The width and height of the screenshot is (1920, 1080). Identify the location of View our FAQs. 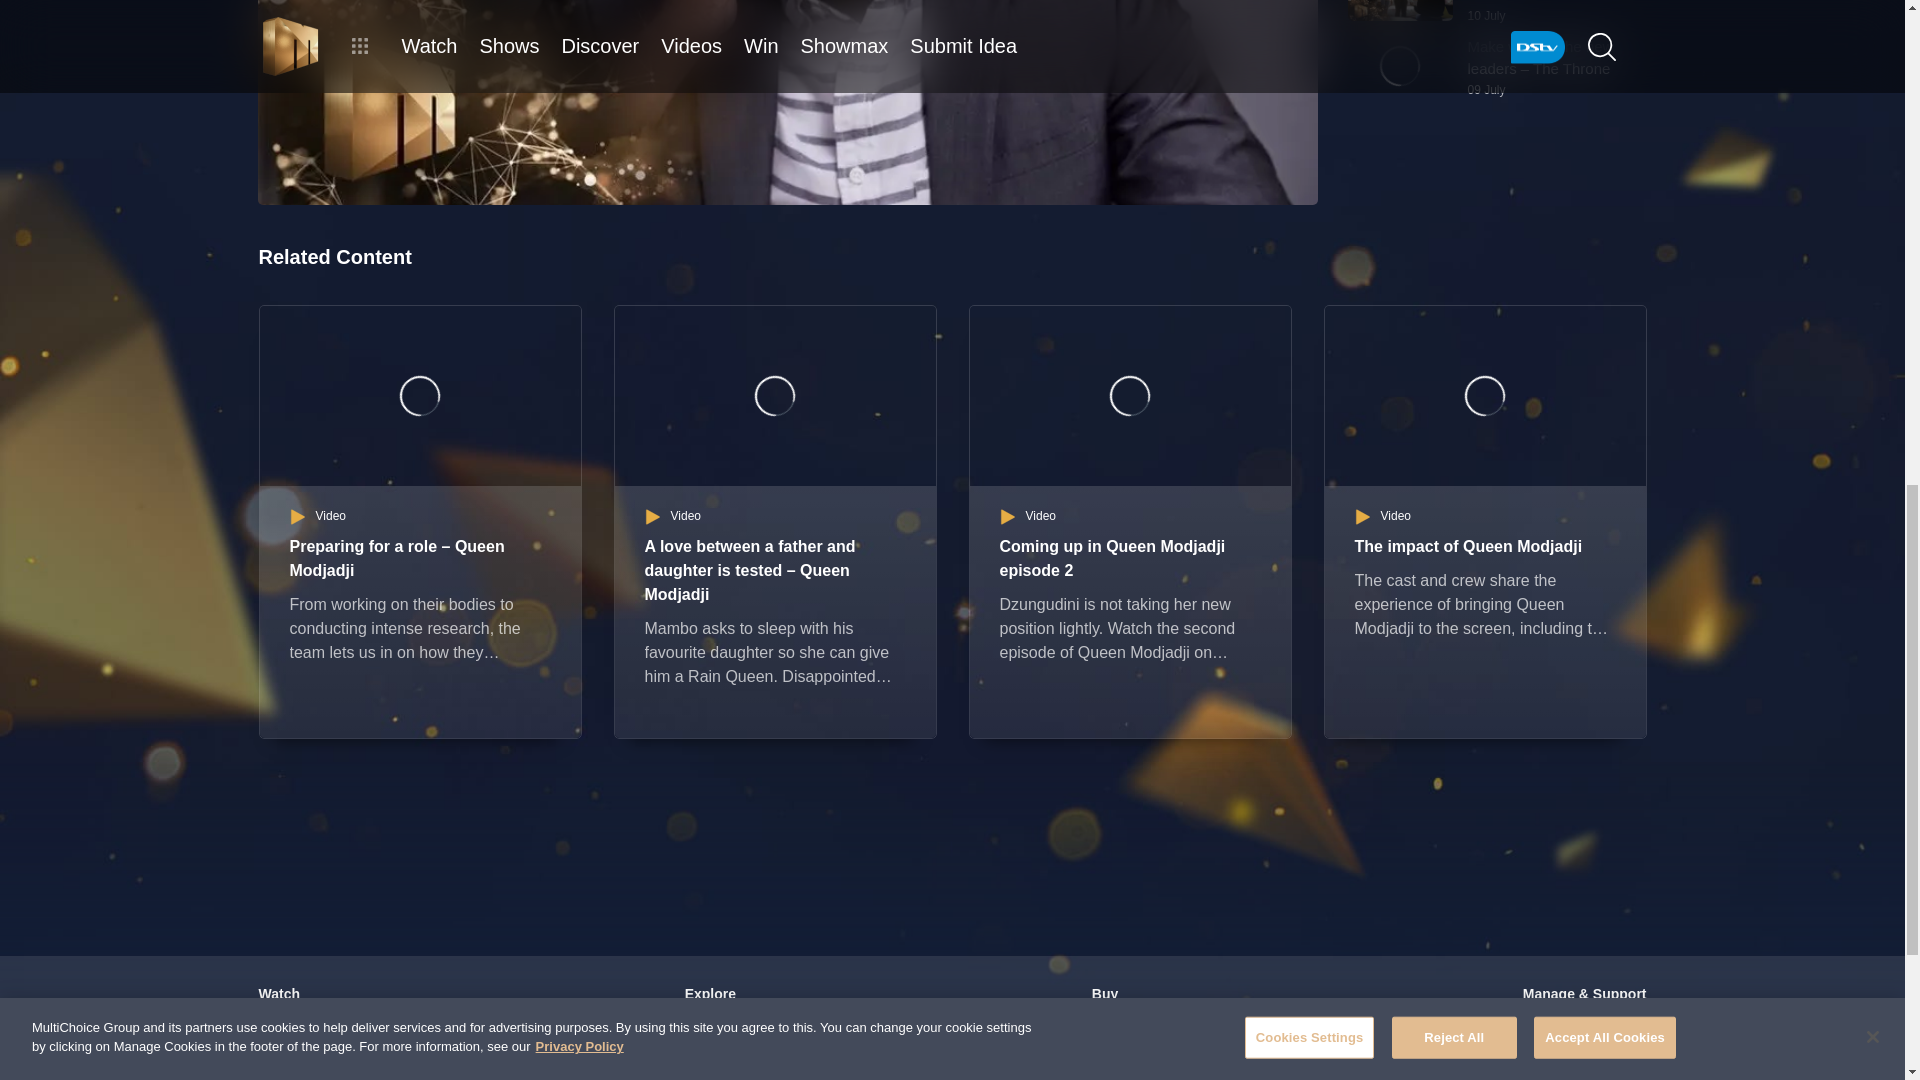
(1584, 1046).